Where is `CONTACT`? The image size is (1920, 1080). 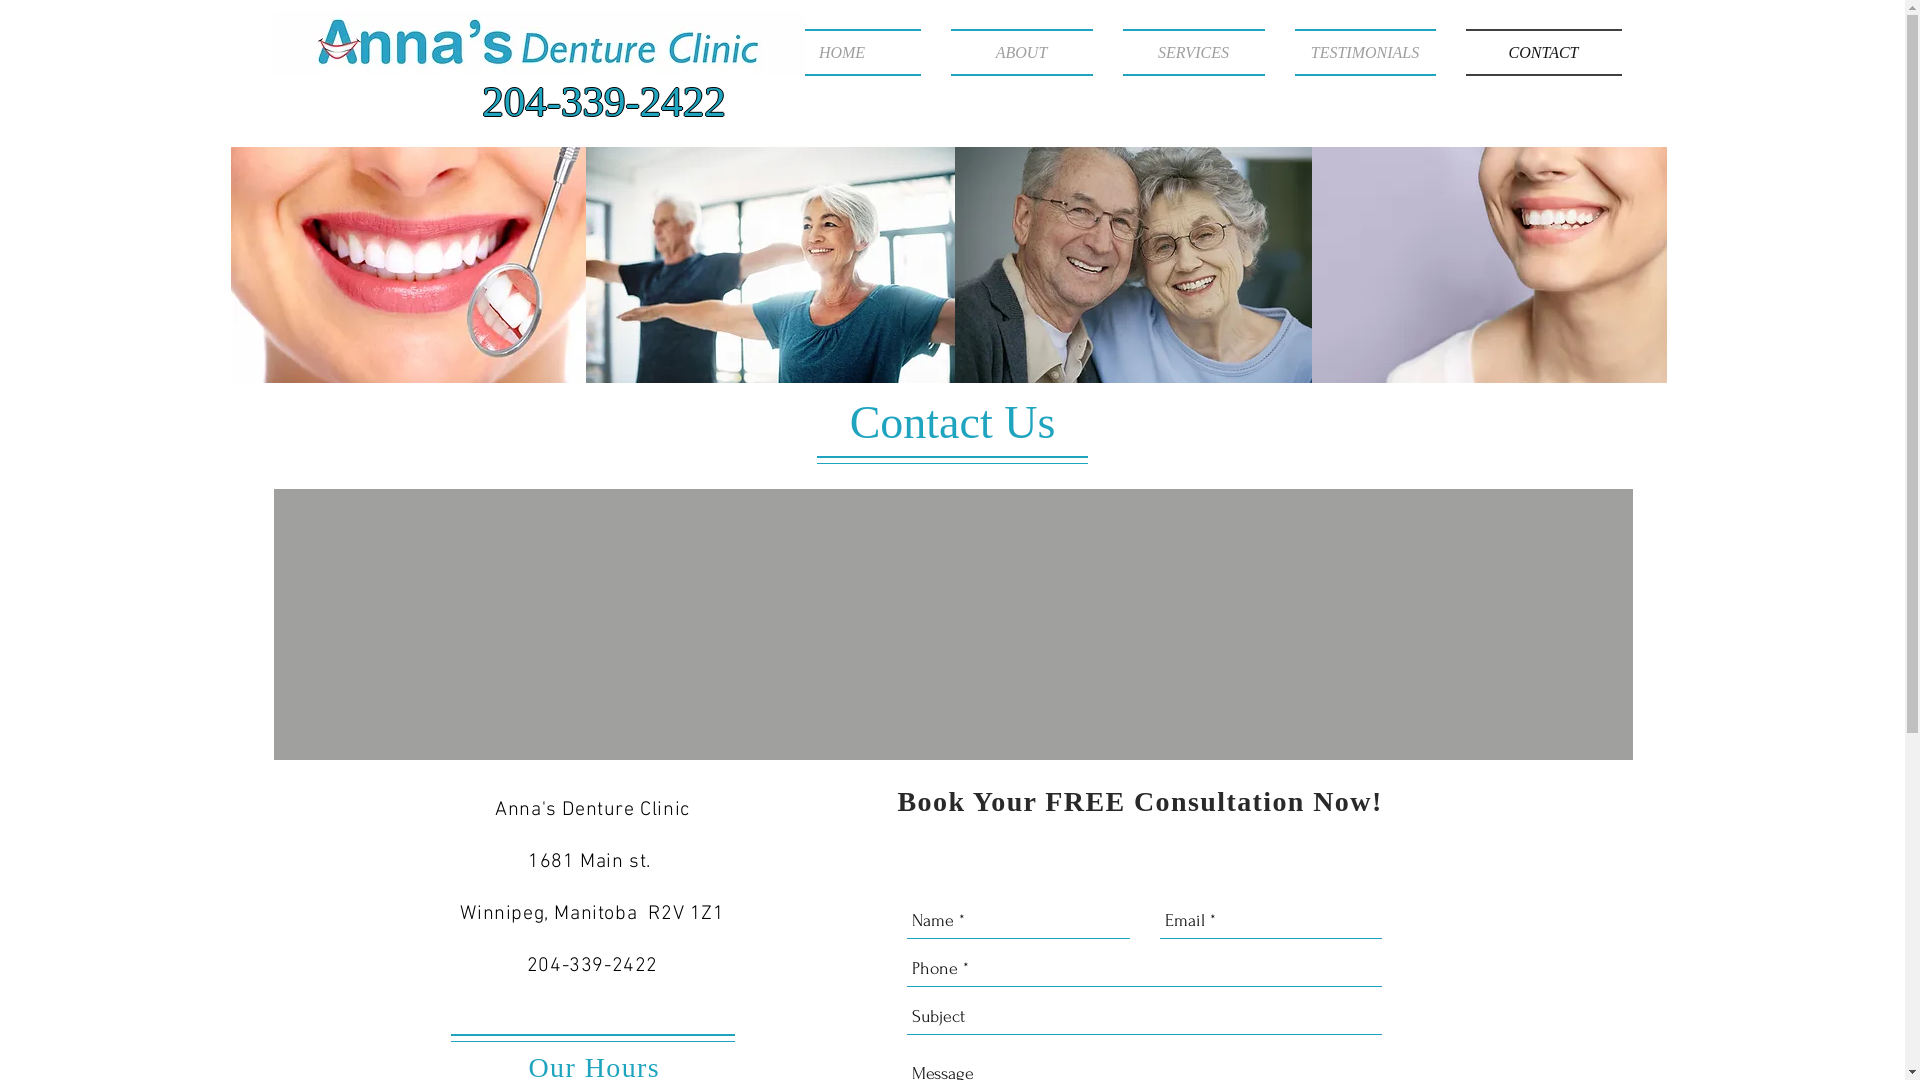 CONTACT is located at coordinates (1536, 52).